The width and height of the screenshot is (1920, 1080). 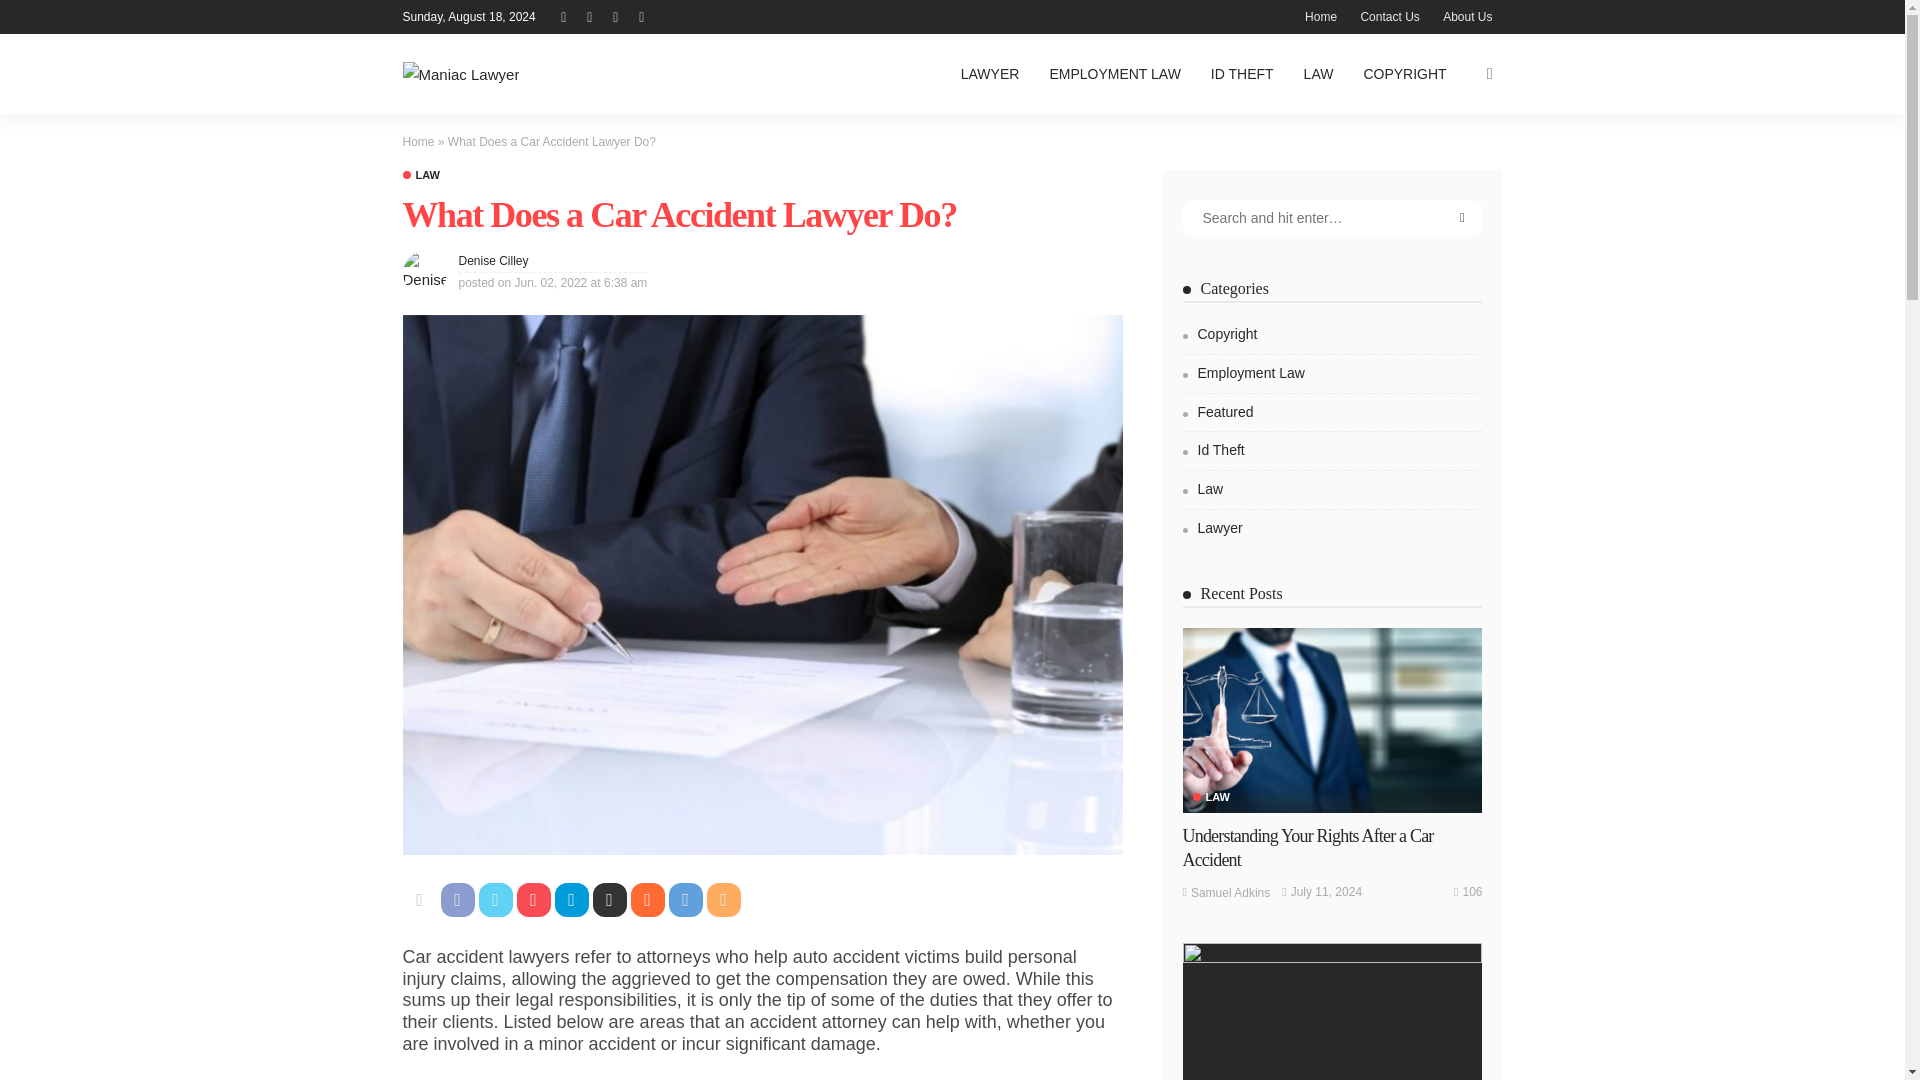 I want to click on LAWYER, so click(x=990, y=74).